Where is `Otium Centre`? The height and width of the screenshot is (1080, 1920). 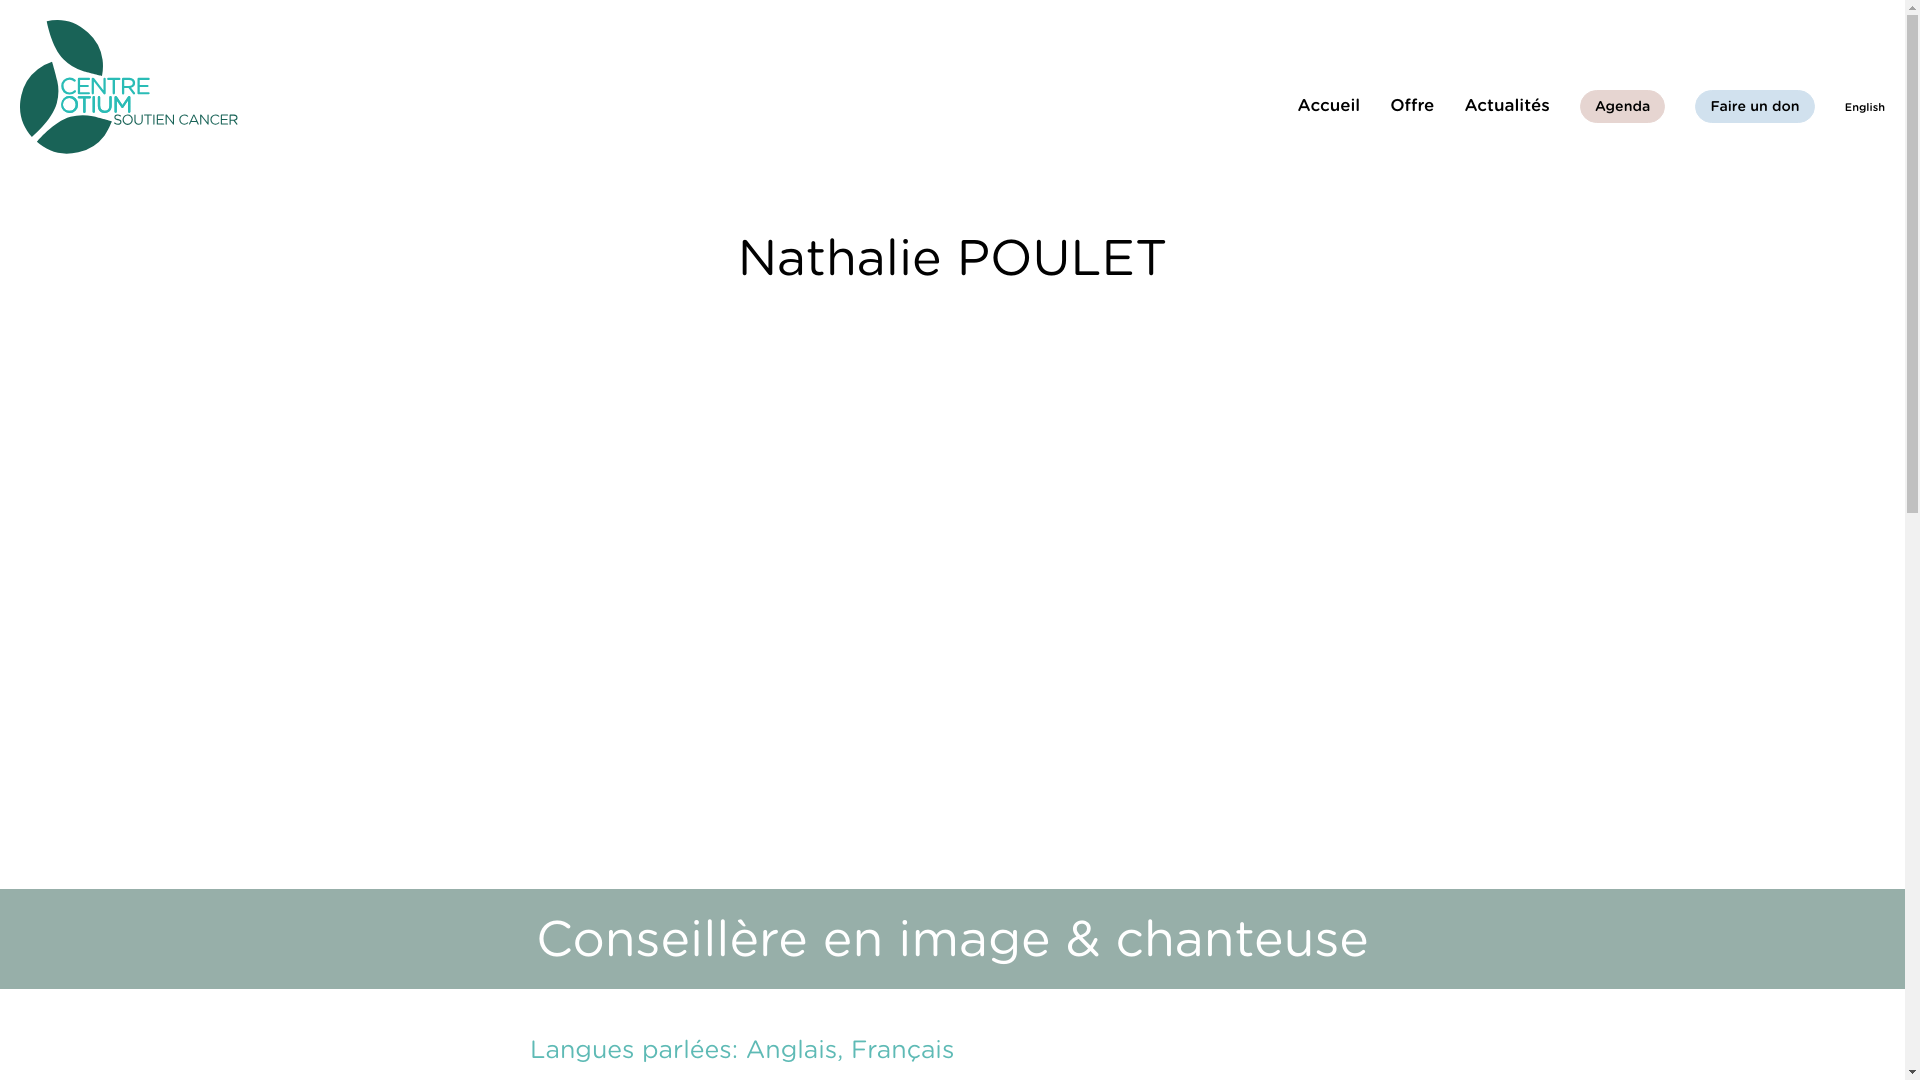 Otium Centre is located at coordinates (129, 87).